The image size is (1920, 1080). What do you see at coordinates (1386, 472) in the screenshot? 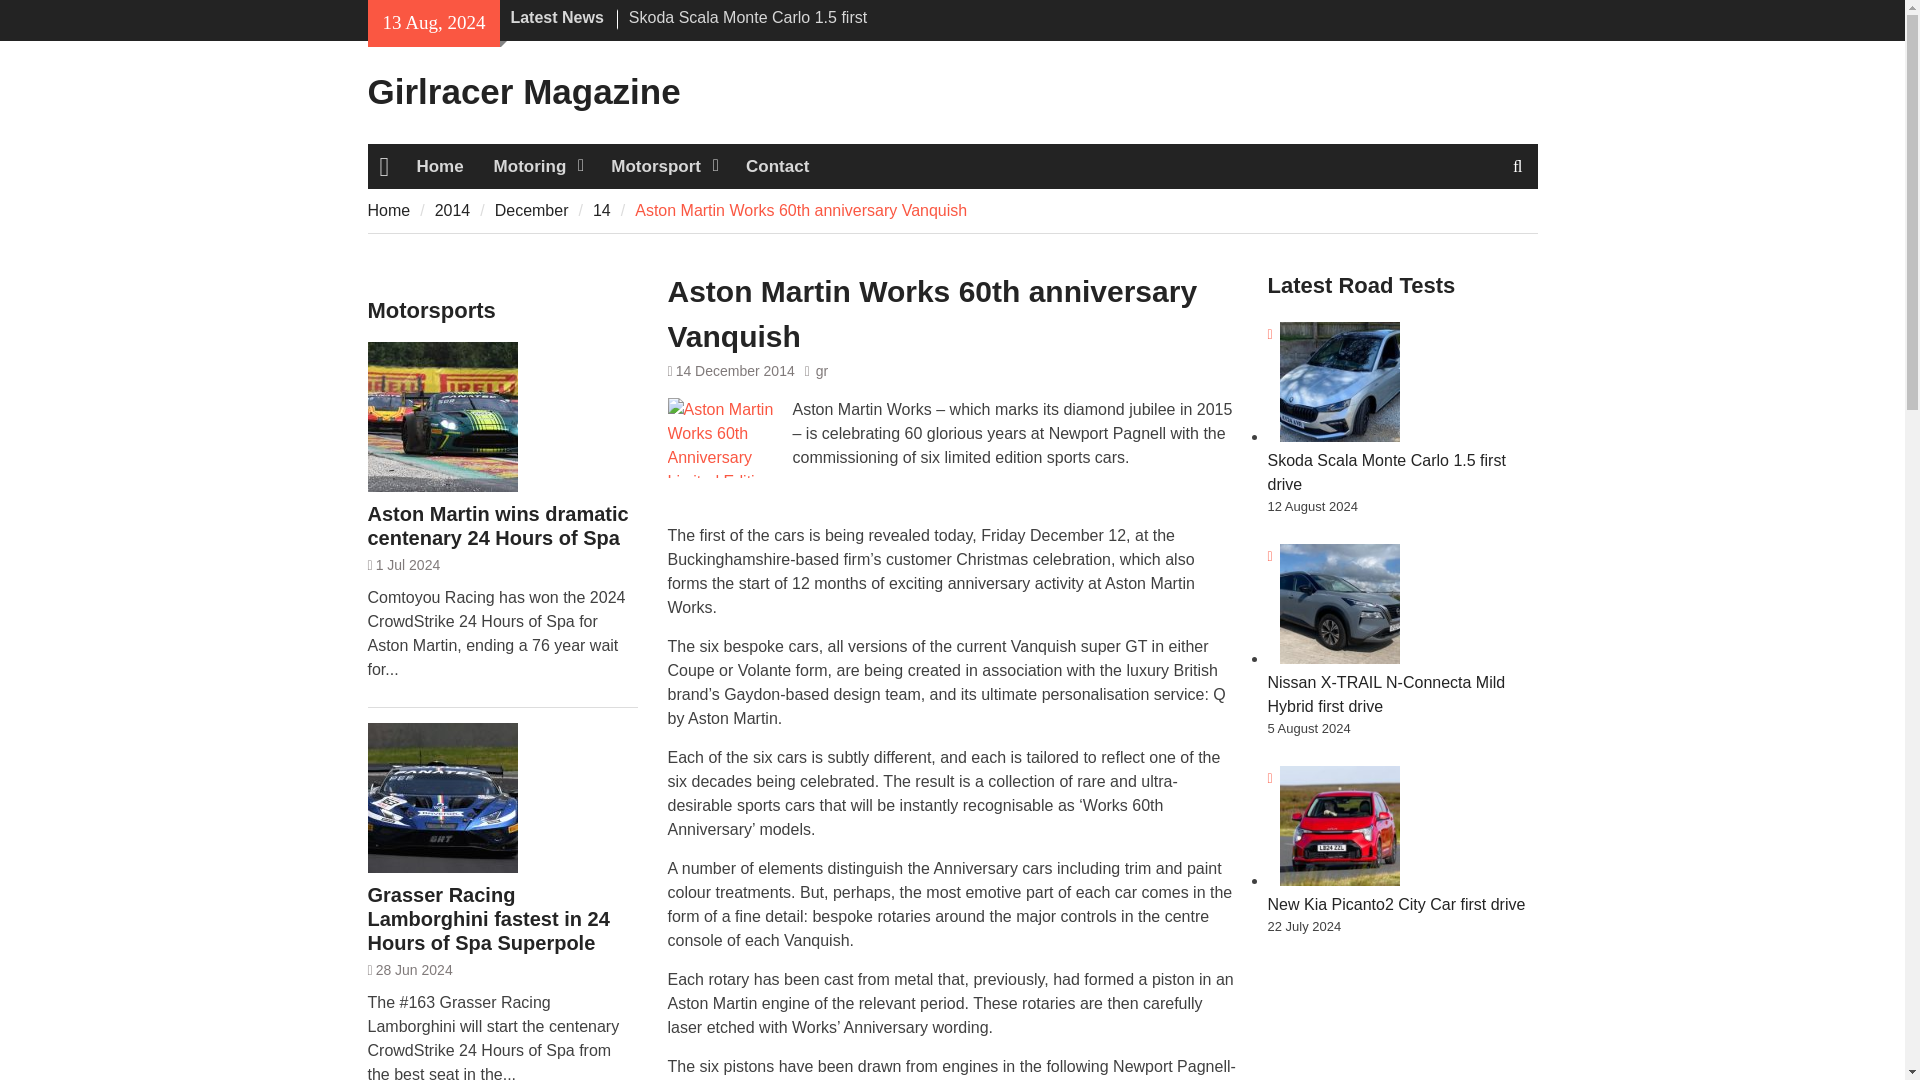
I see `Skoda Scala Monte Carlo 1.5 first drive` at bounding box center [1386, 472].